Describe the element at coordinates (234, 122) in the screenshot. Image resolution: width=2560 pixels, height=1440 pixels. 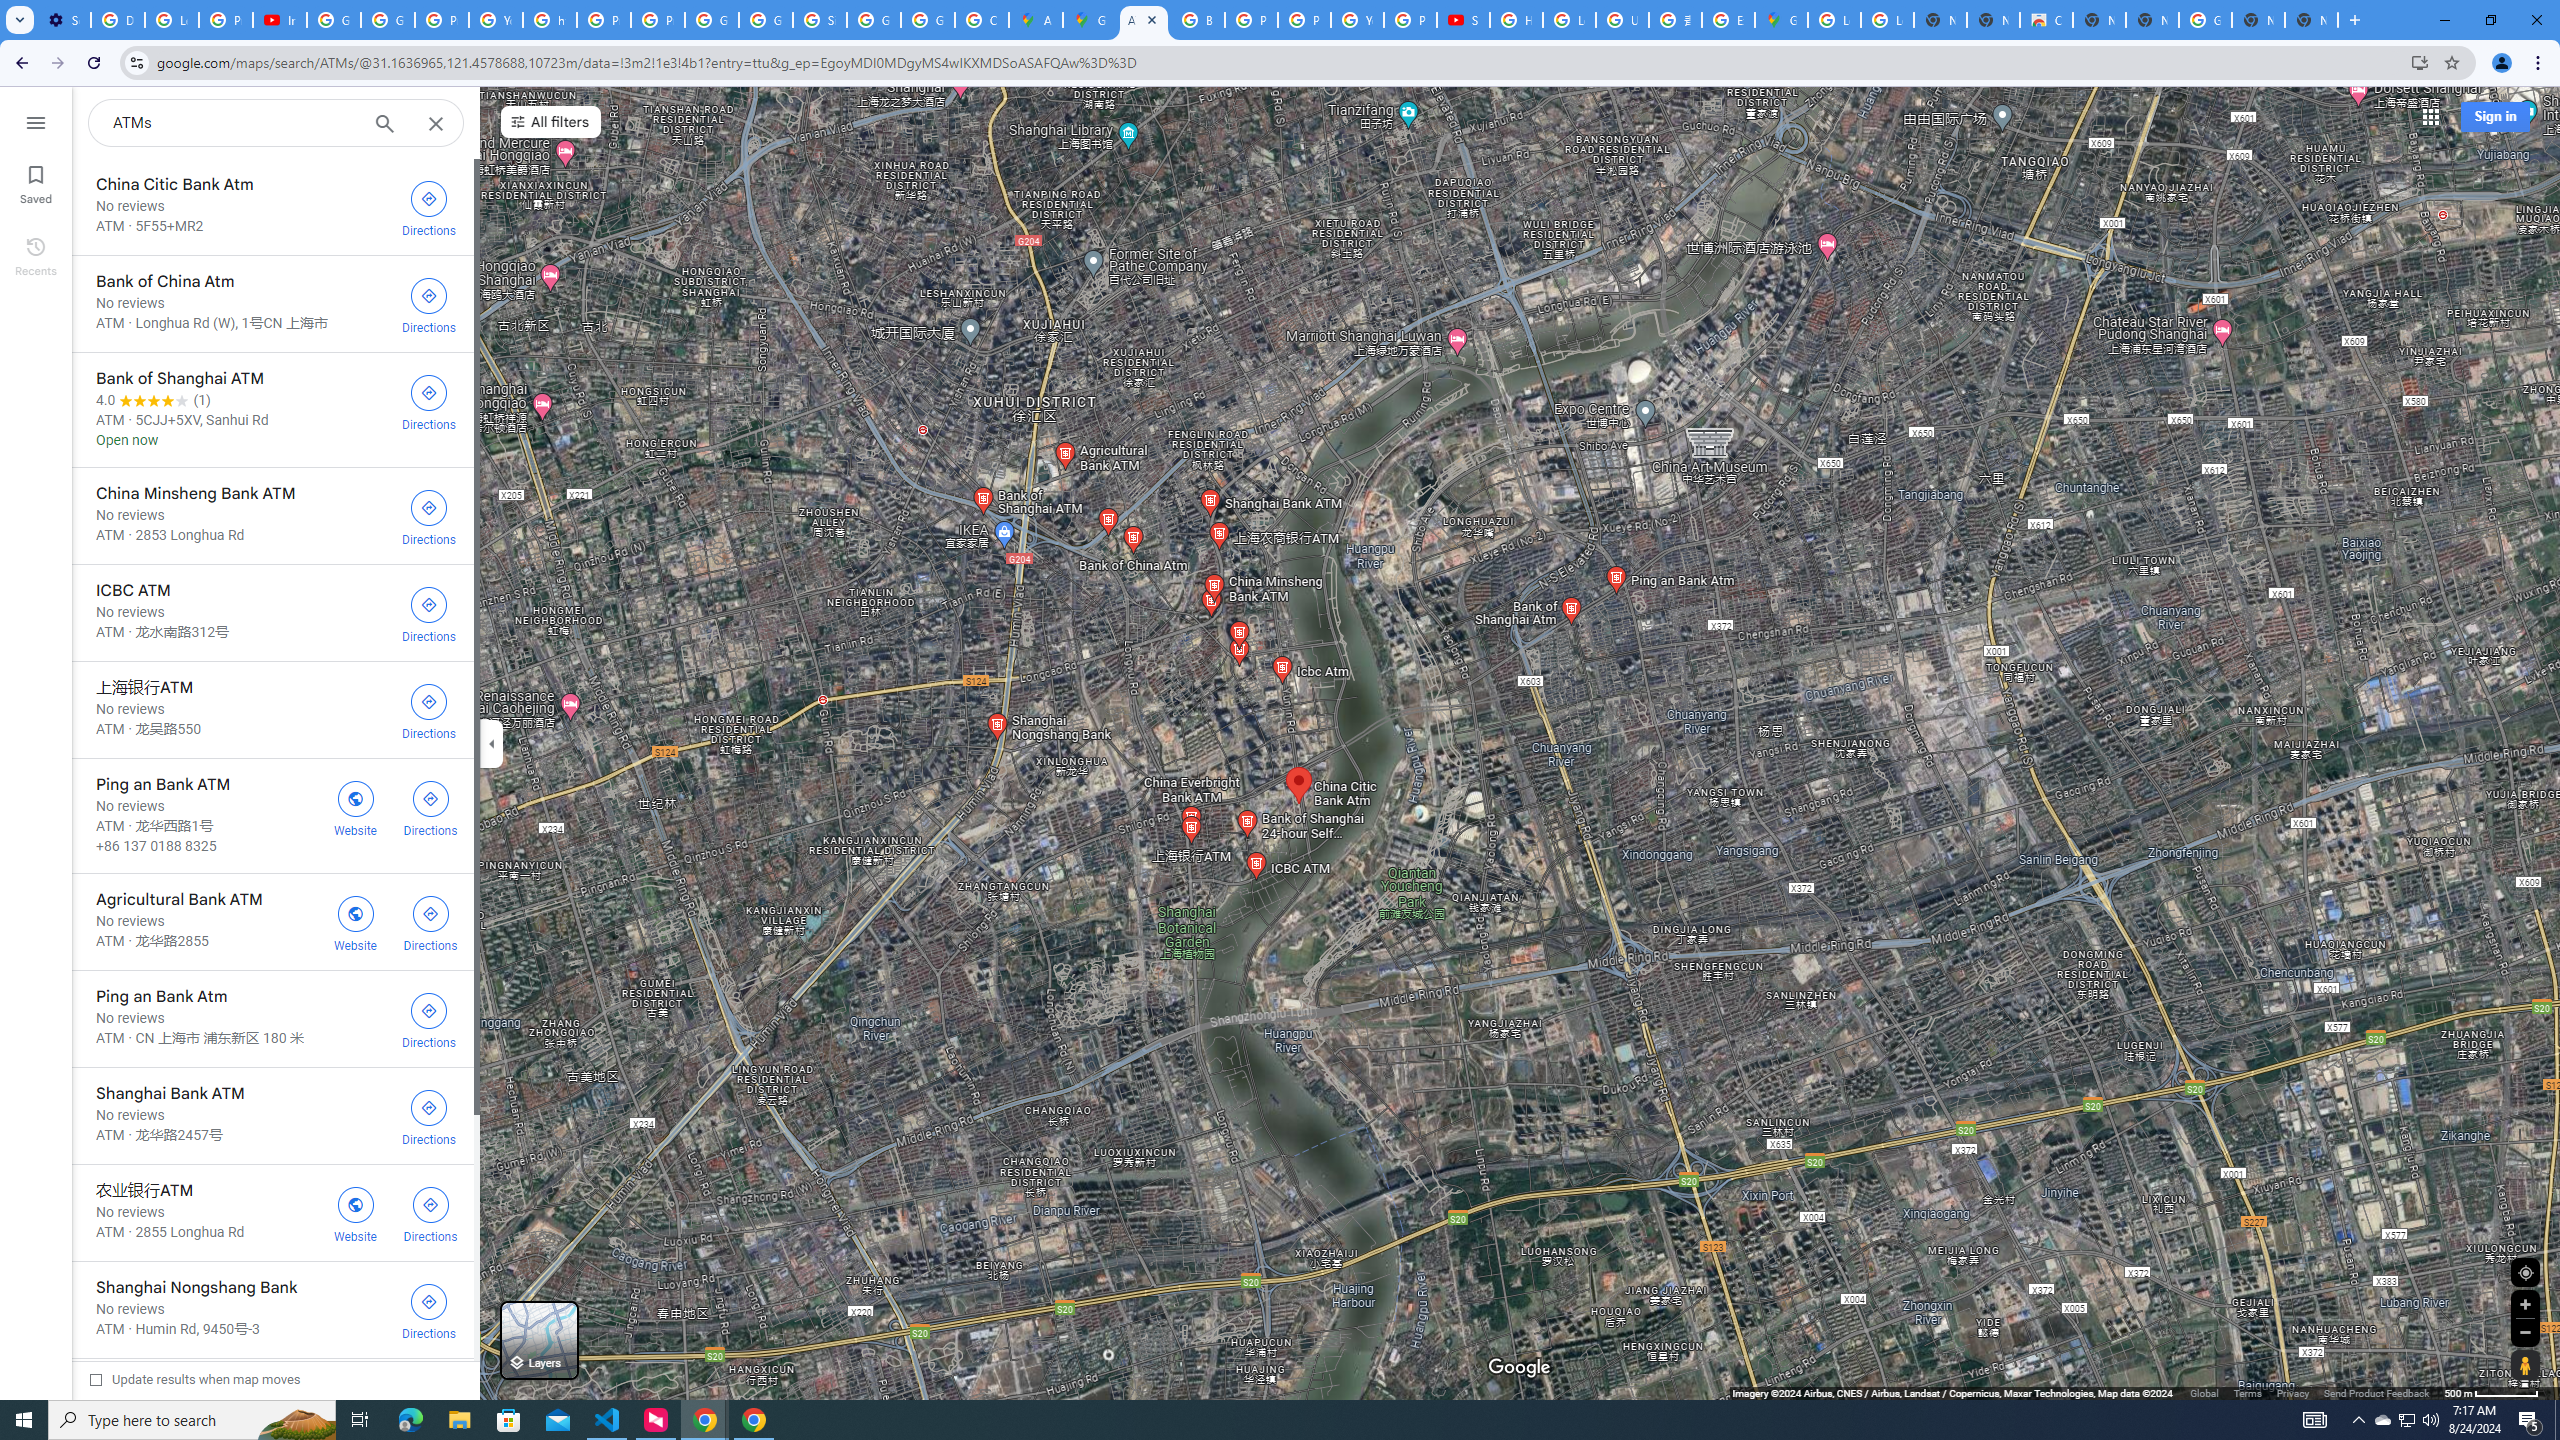
I see `AutomationID: searchboxinput` at that location.